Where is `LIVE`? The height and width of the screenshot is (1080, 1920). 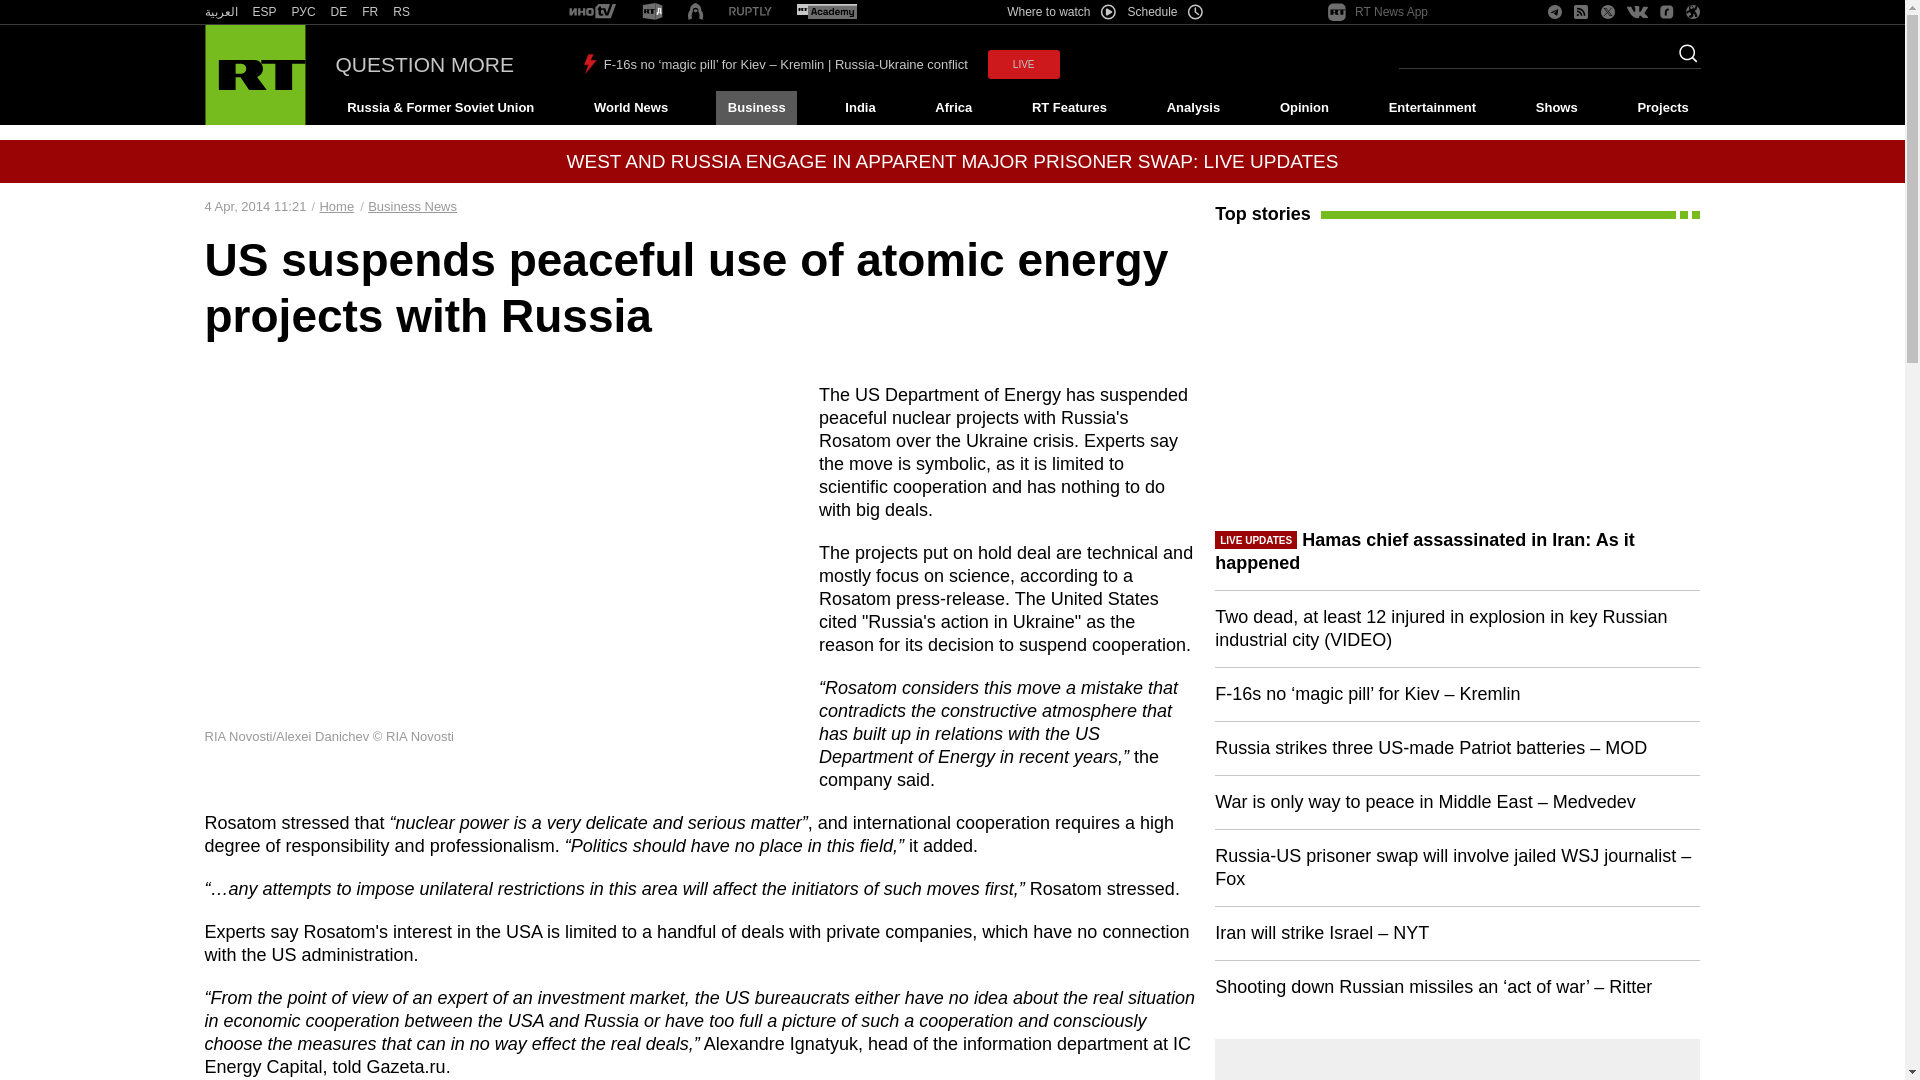
LIVE is located at coordinates (1024, 64).